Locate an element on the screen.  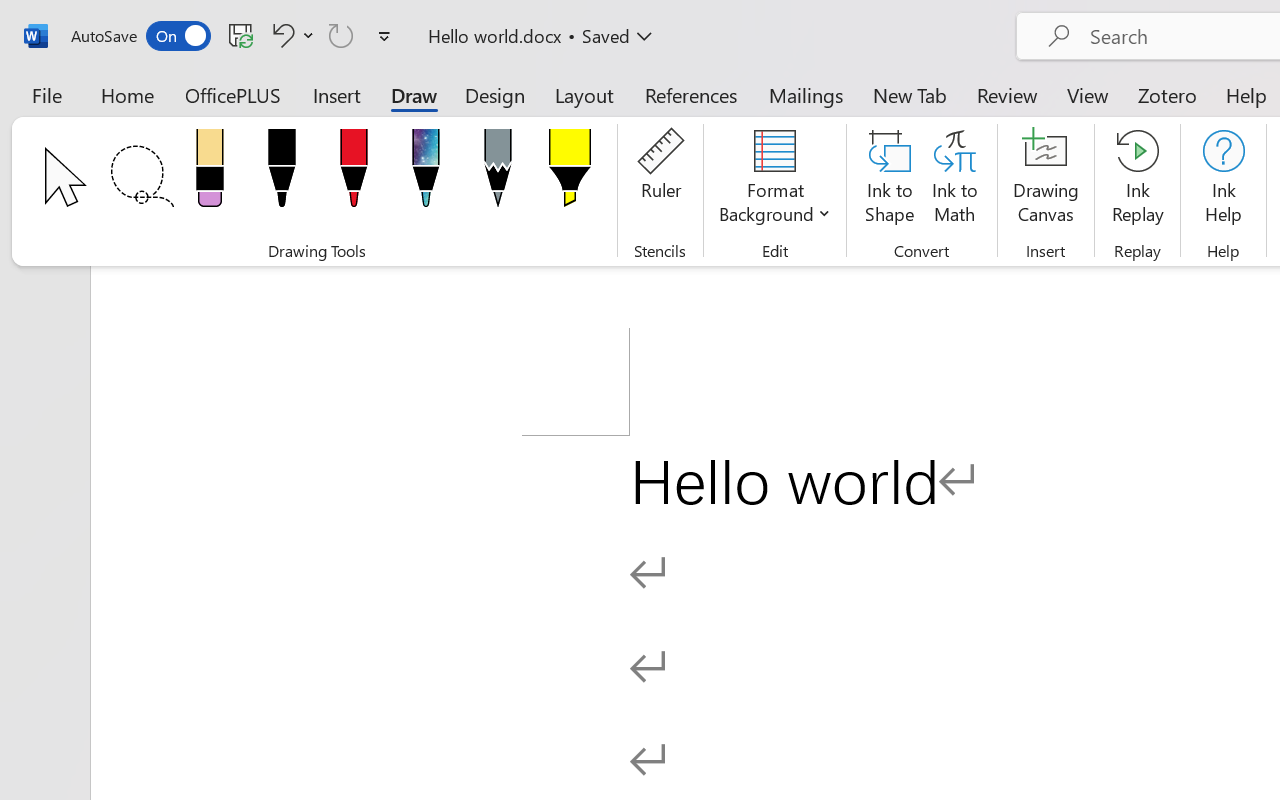
Ink Help is located at coordinates (1223, 180).